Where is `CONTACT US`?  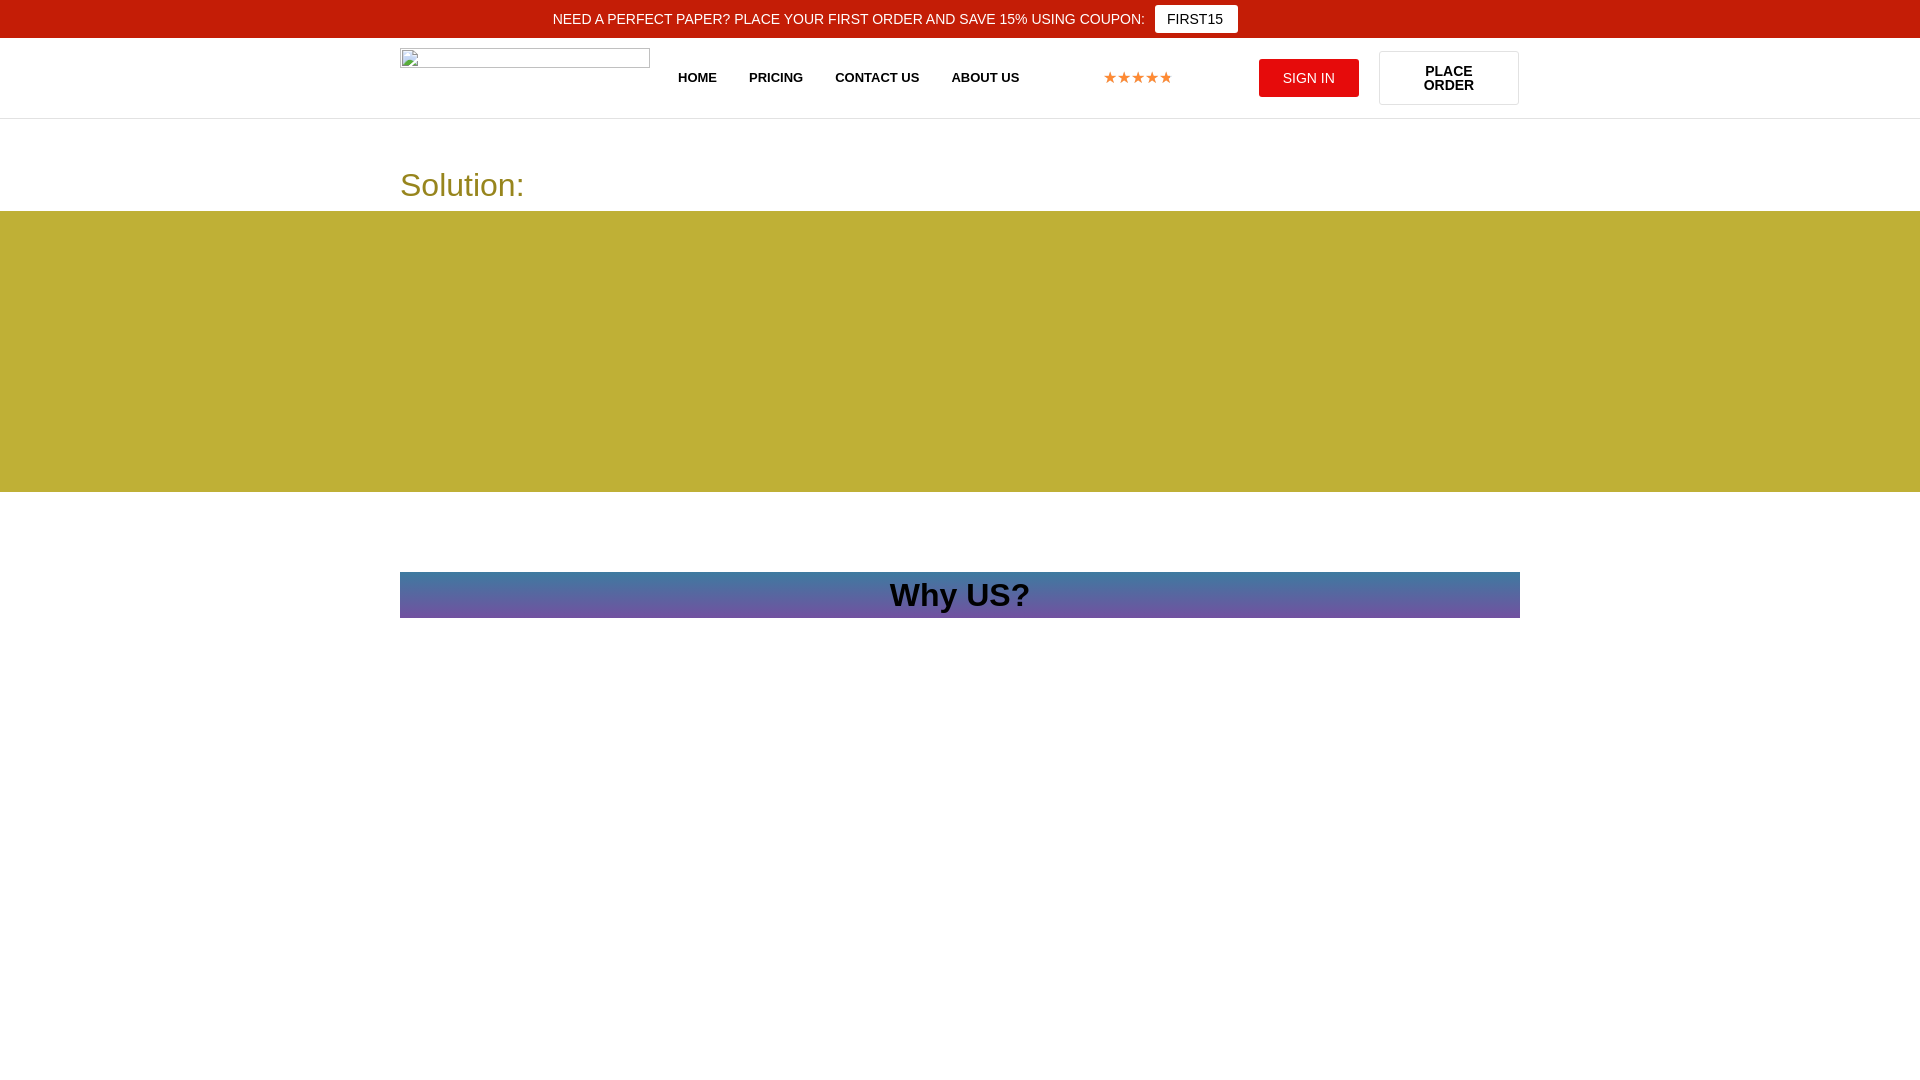 CONTACT US is located at coordinates (877, 78).